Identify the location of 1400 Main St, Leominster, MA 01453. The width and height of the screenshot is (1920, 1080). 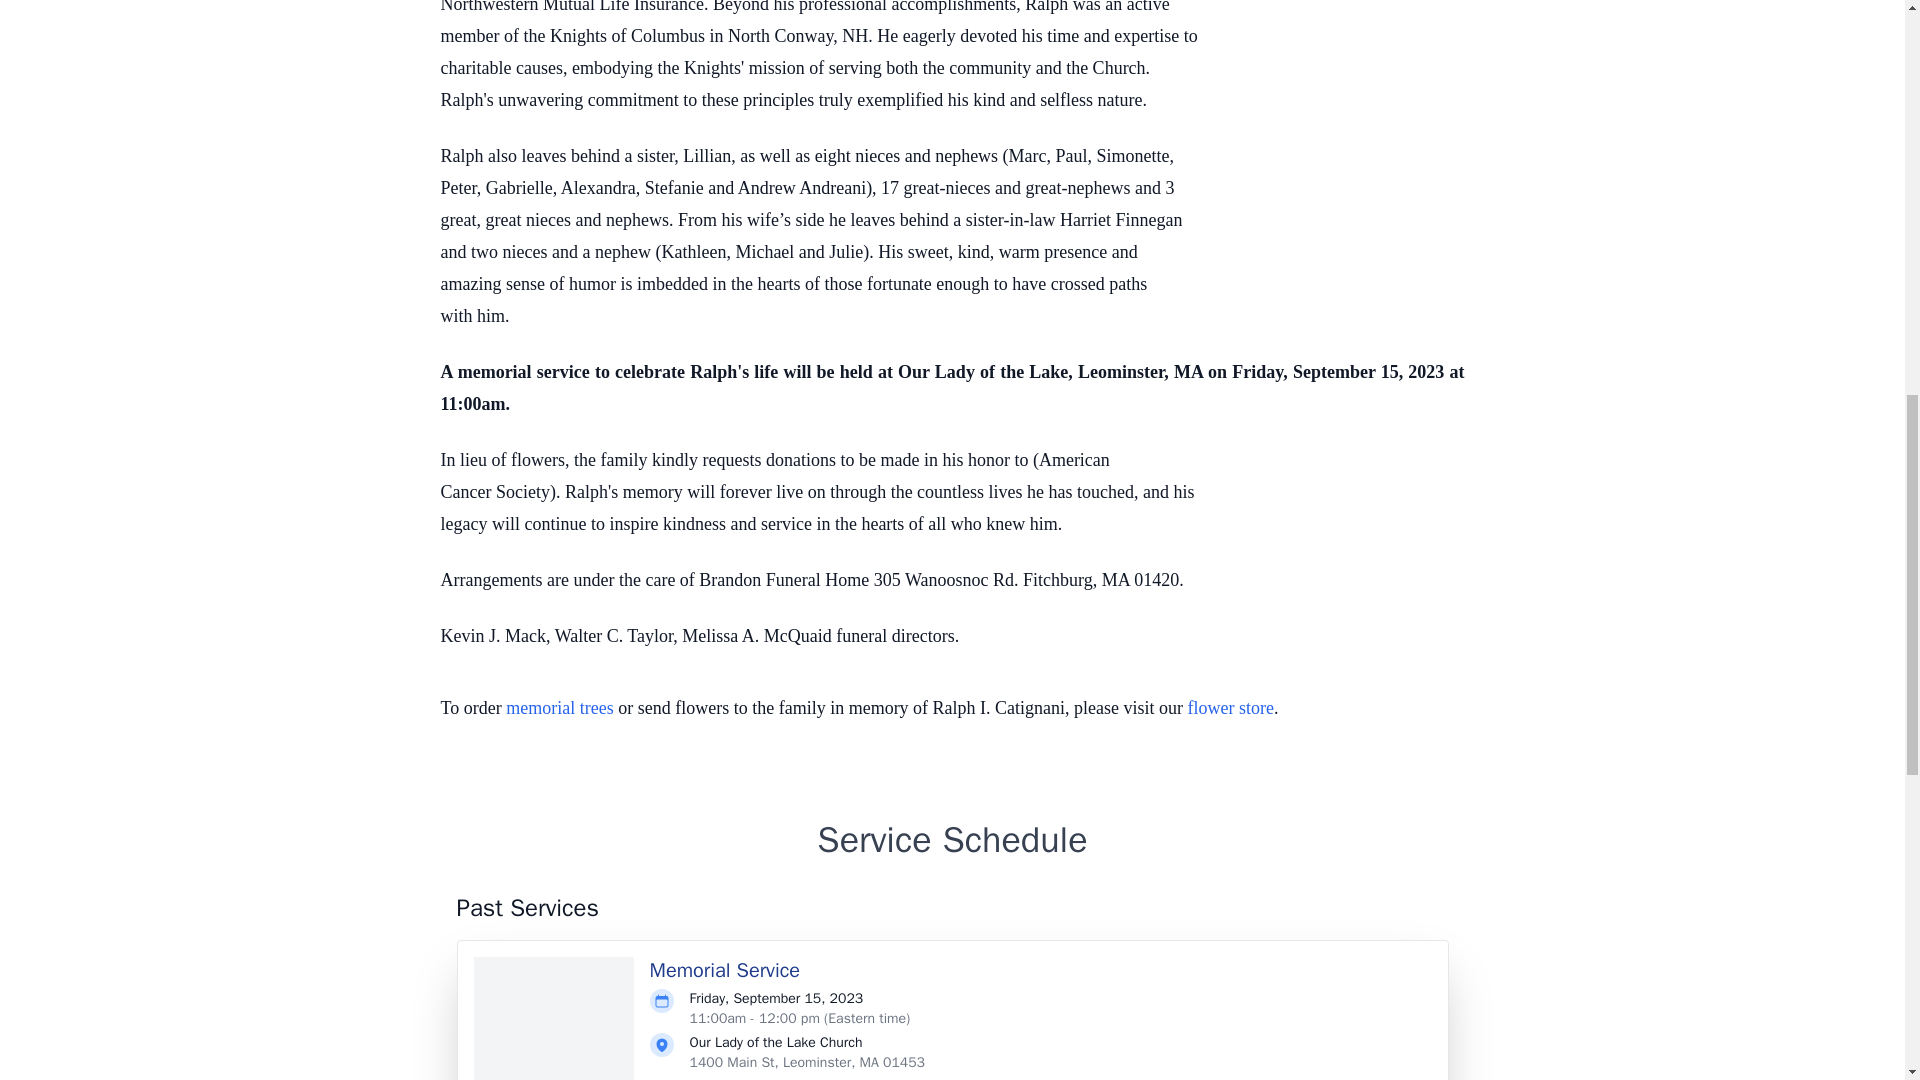
(807, 1062).